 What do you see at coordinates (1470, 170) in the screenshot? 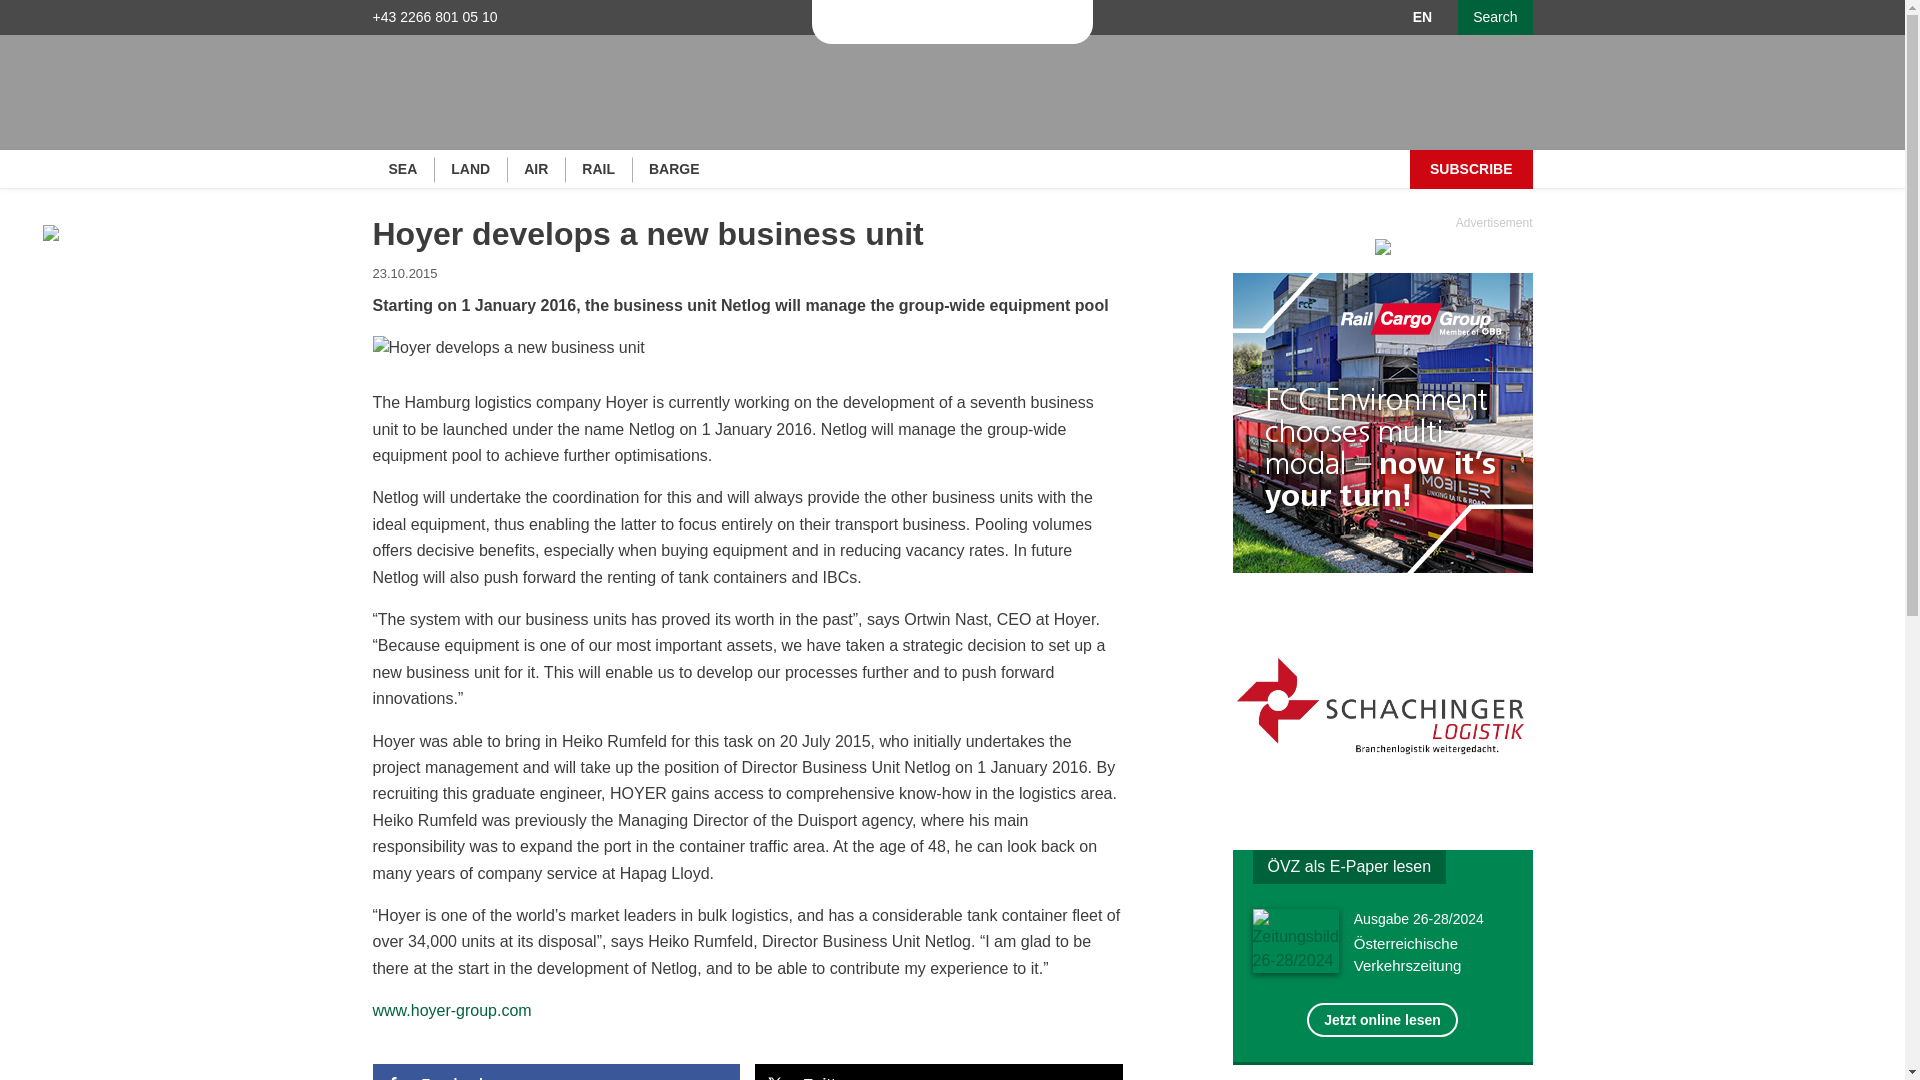
I see `SUBSCRIBE` at bounding box center [1470, 170].